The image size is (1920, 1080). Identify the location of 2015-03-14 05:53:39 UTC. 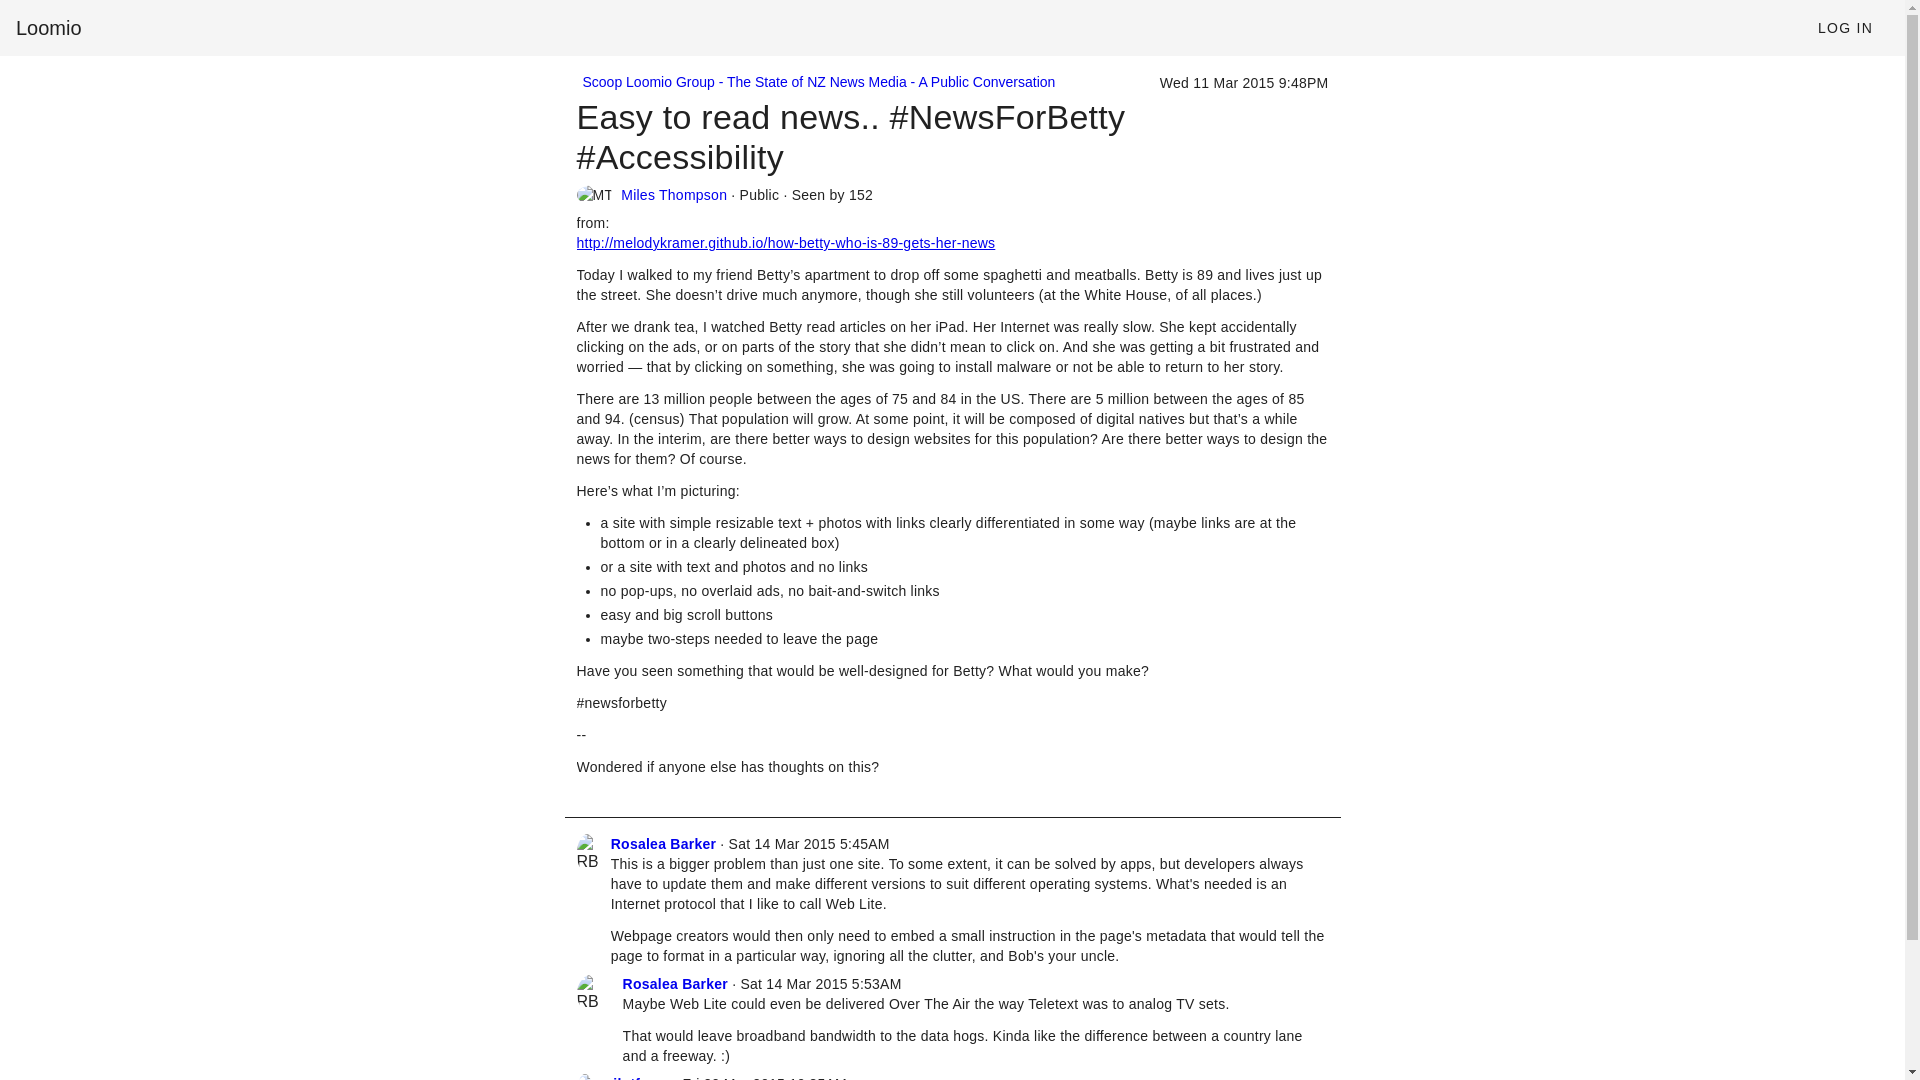
(820, 984).